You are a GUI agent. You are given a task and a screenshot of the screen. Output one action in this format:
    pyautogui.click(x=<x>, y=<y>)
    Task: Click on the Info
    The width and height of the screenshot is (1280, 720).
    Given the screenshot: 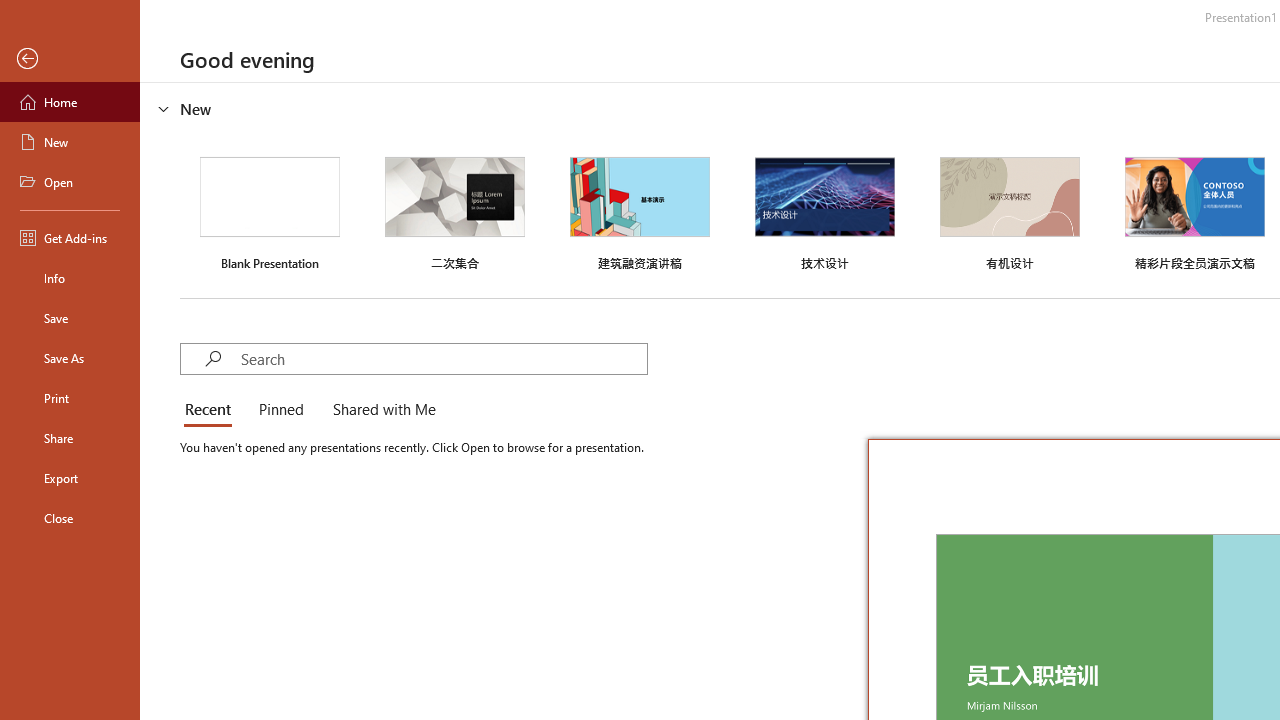 What is the action you would take?
    pyautogui.click(x=70, y=278)
    